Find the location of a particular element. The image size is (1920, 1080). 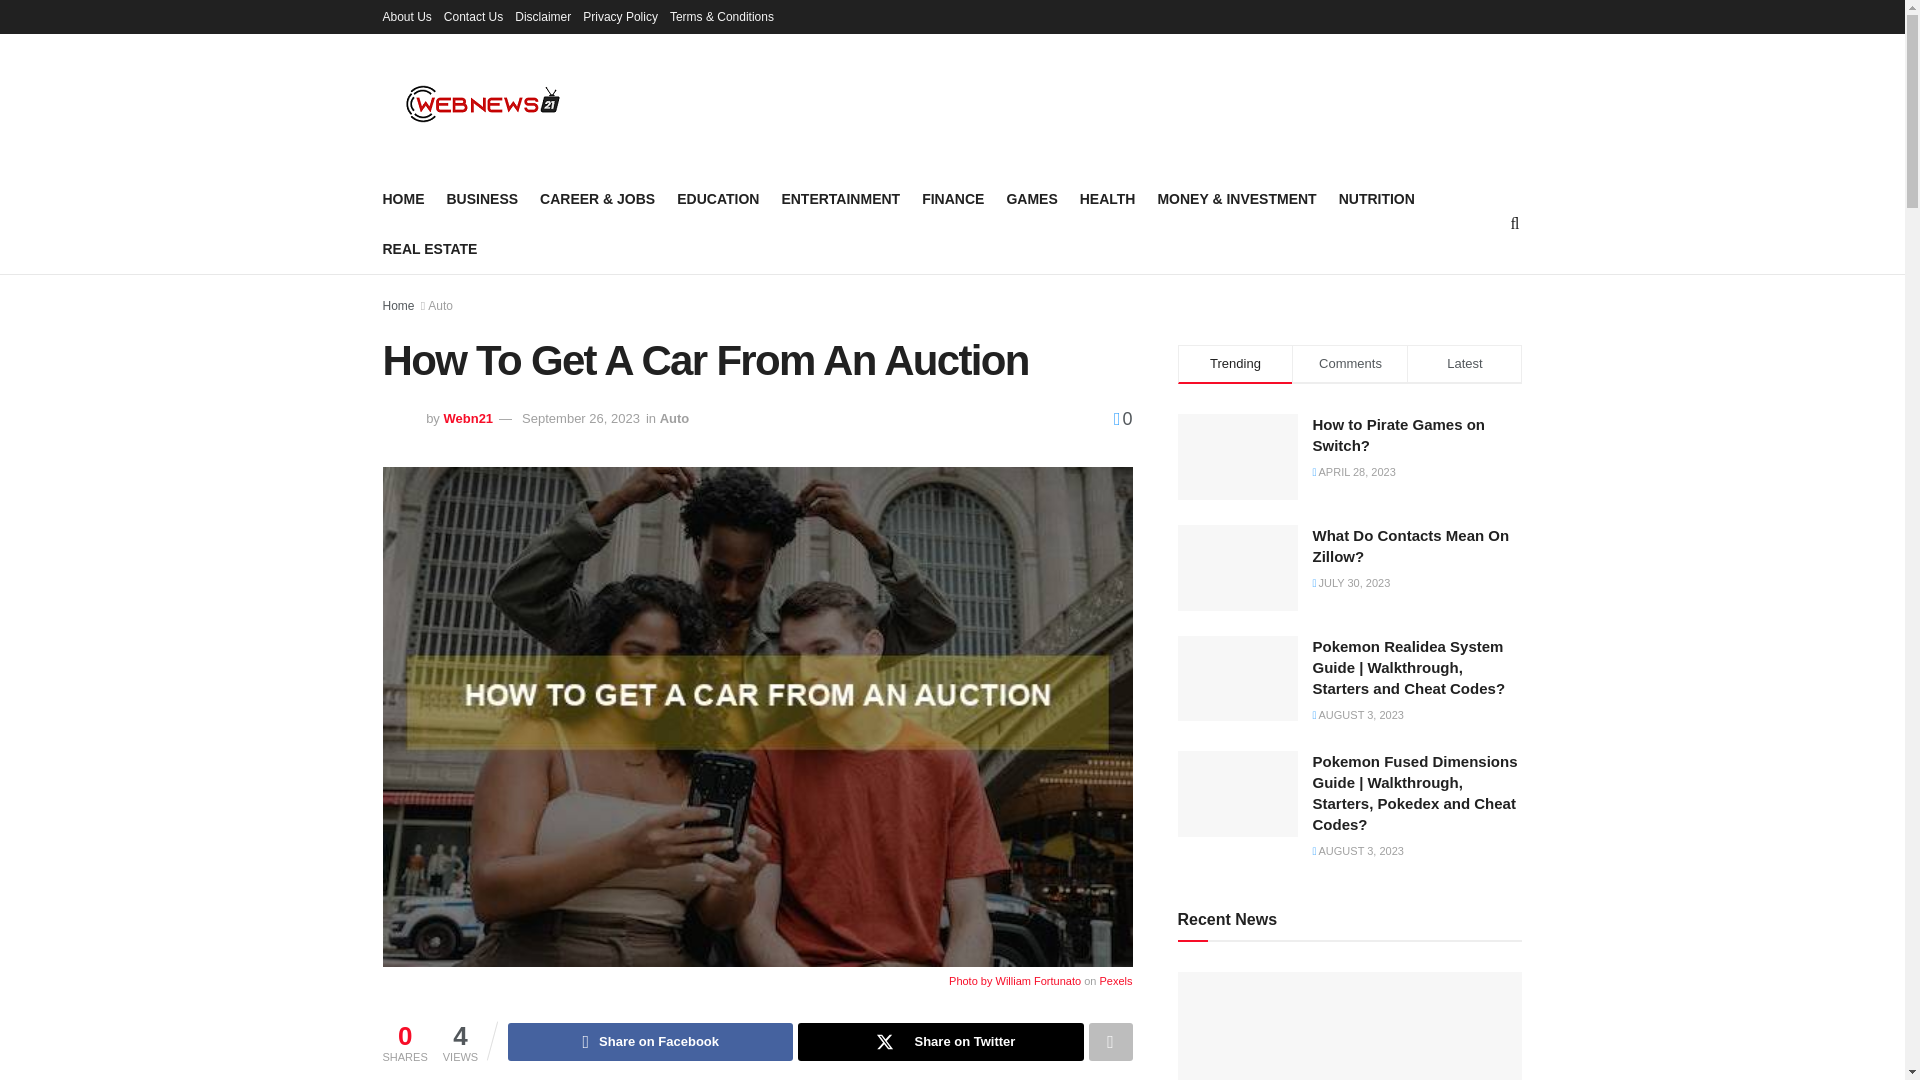

September 26, 2023 is located at coordinates (580, 418).